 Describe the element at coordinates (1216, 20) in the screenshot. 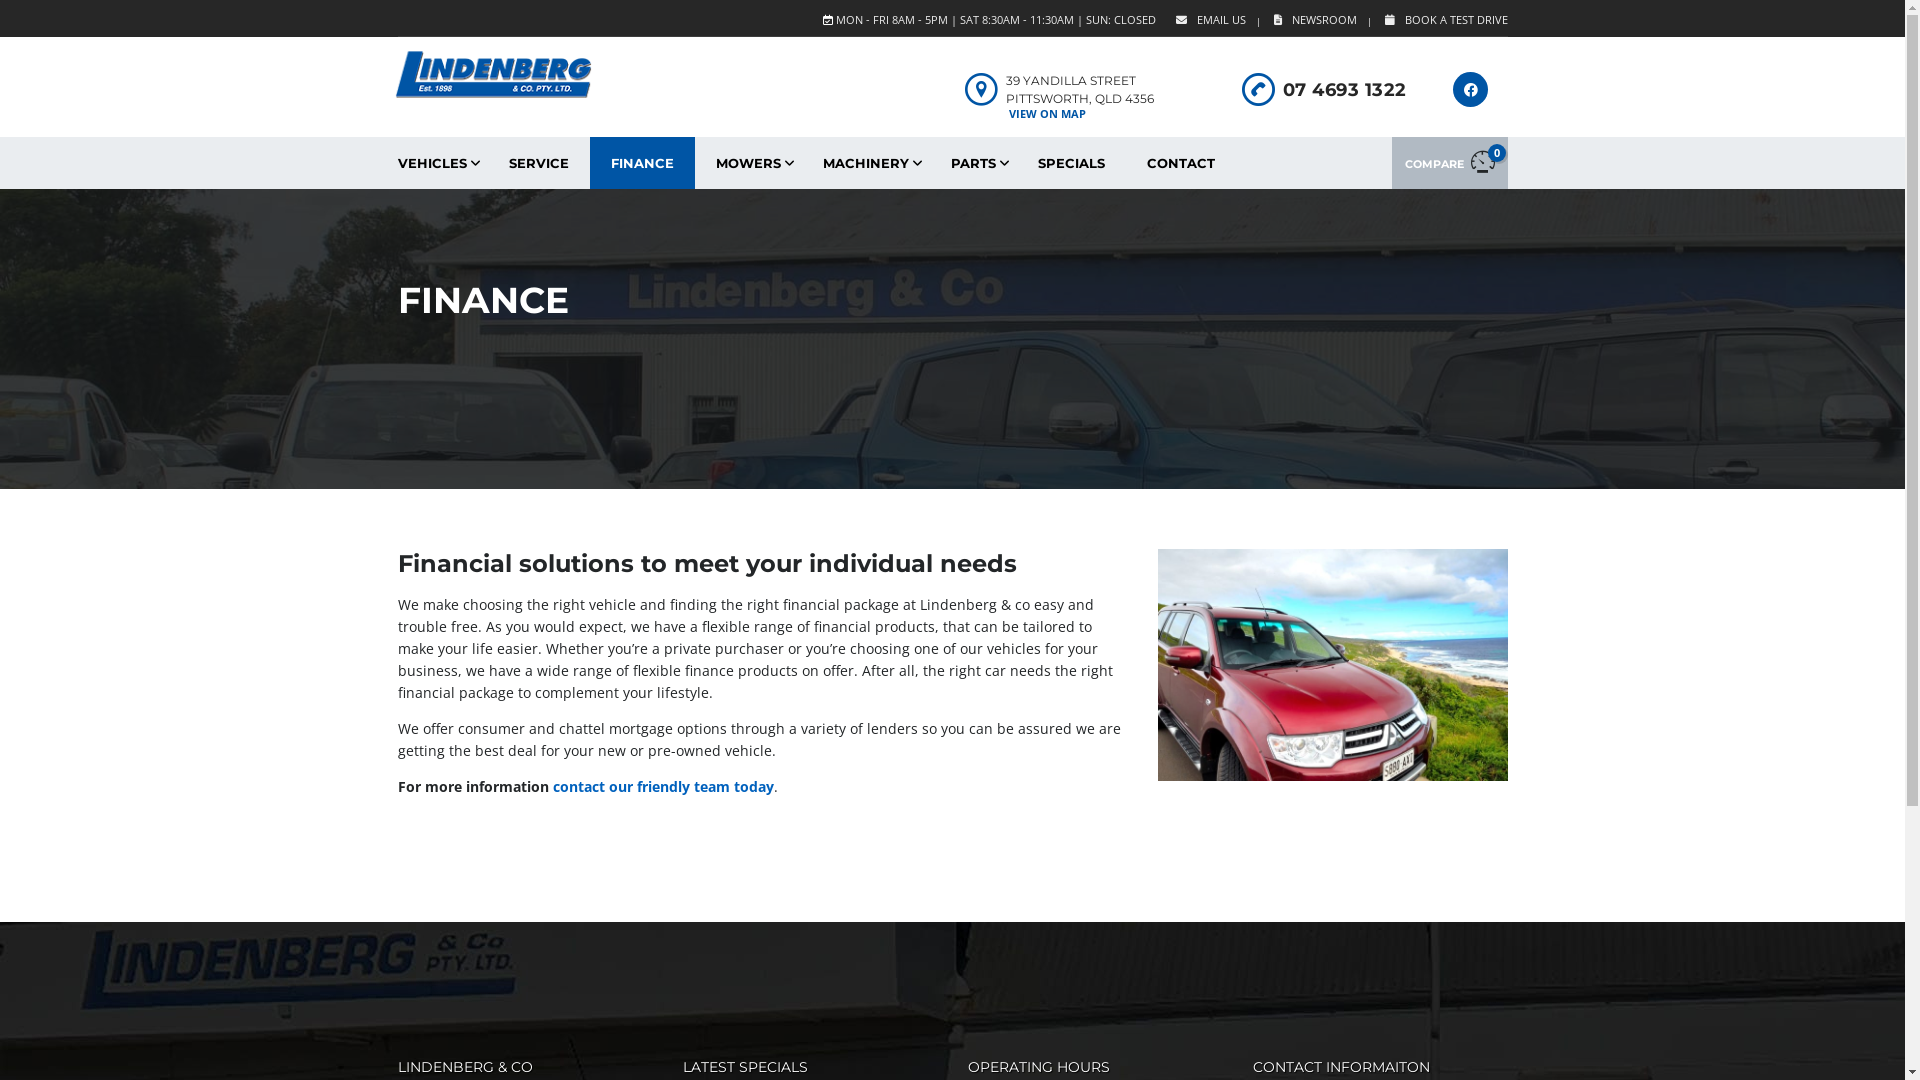

I see `EMAIL US` at that location.